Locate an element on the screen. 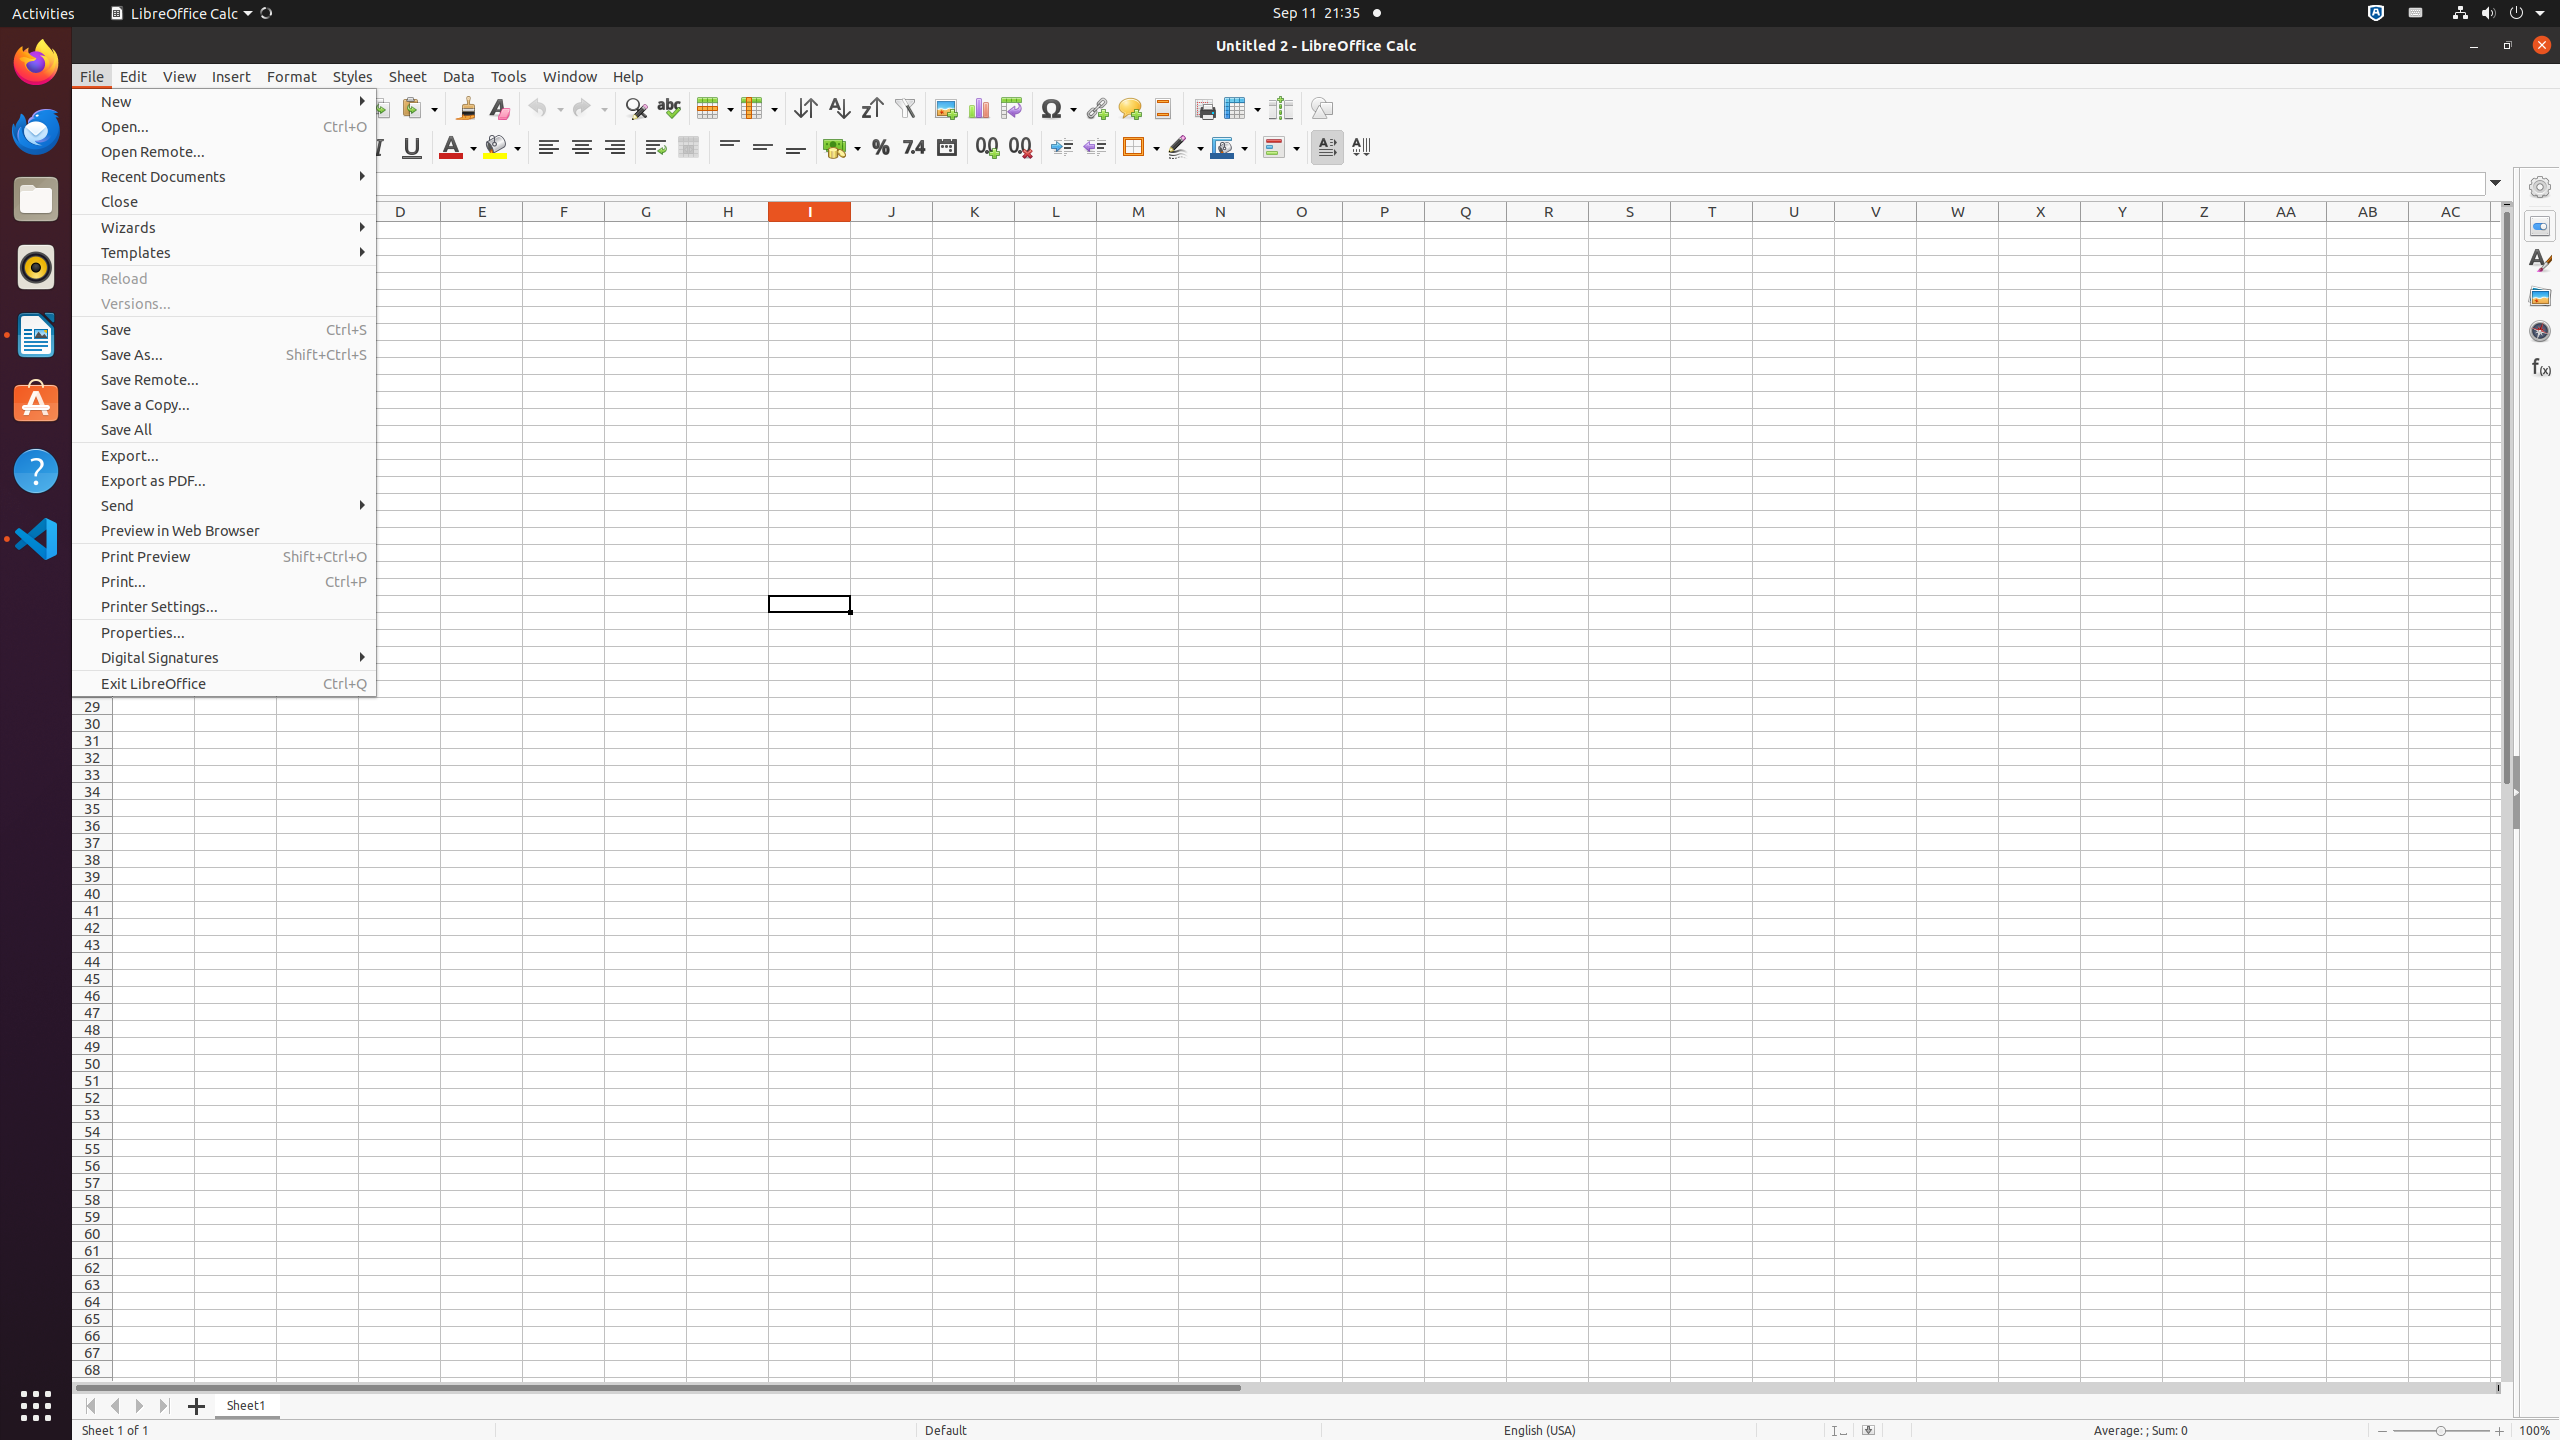 This screenshot has height=1440, width=2560. Save All is located at coordinates (224, 430).